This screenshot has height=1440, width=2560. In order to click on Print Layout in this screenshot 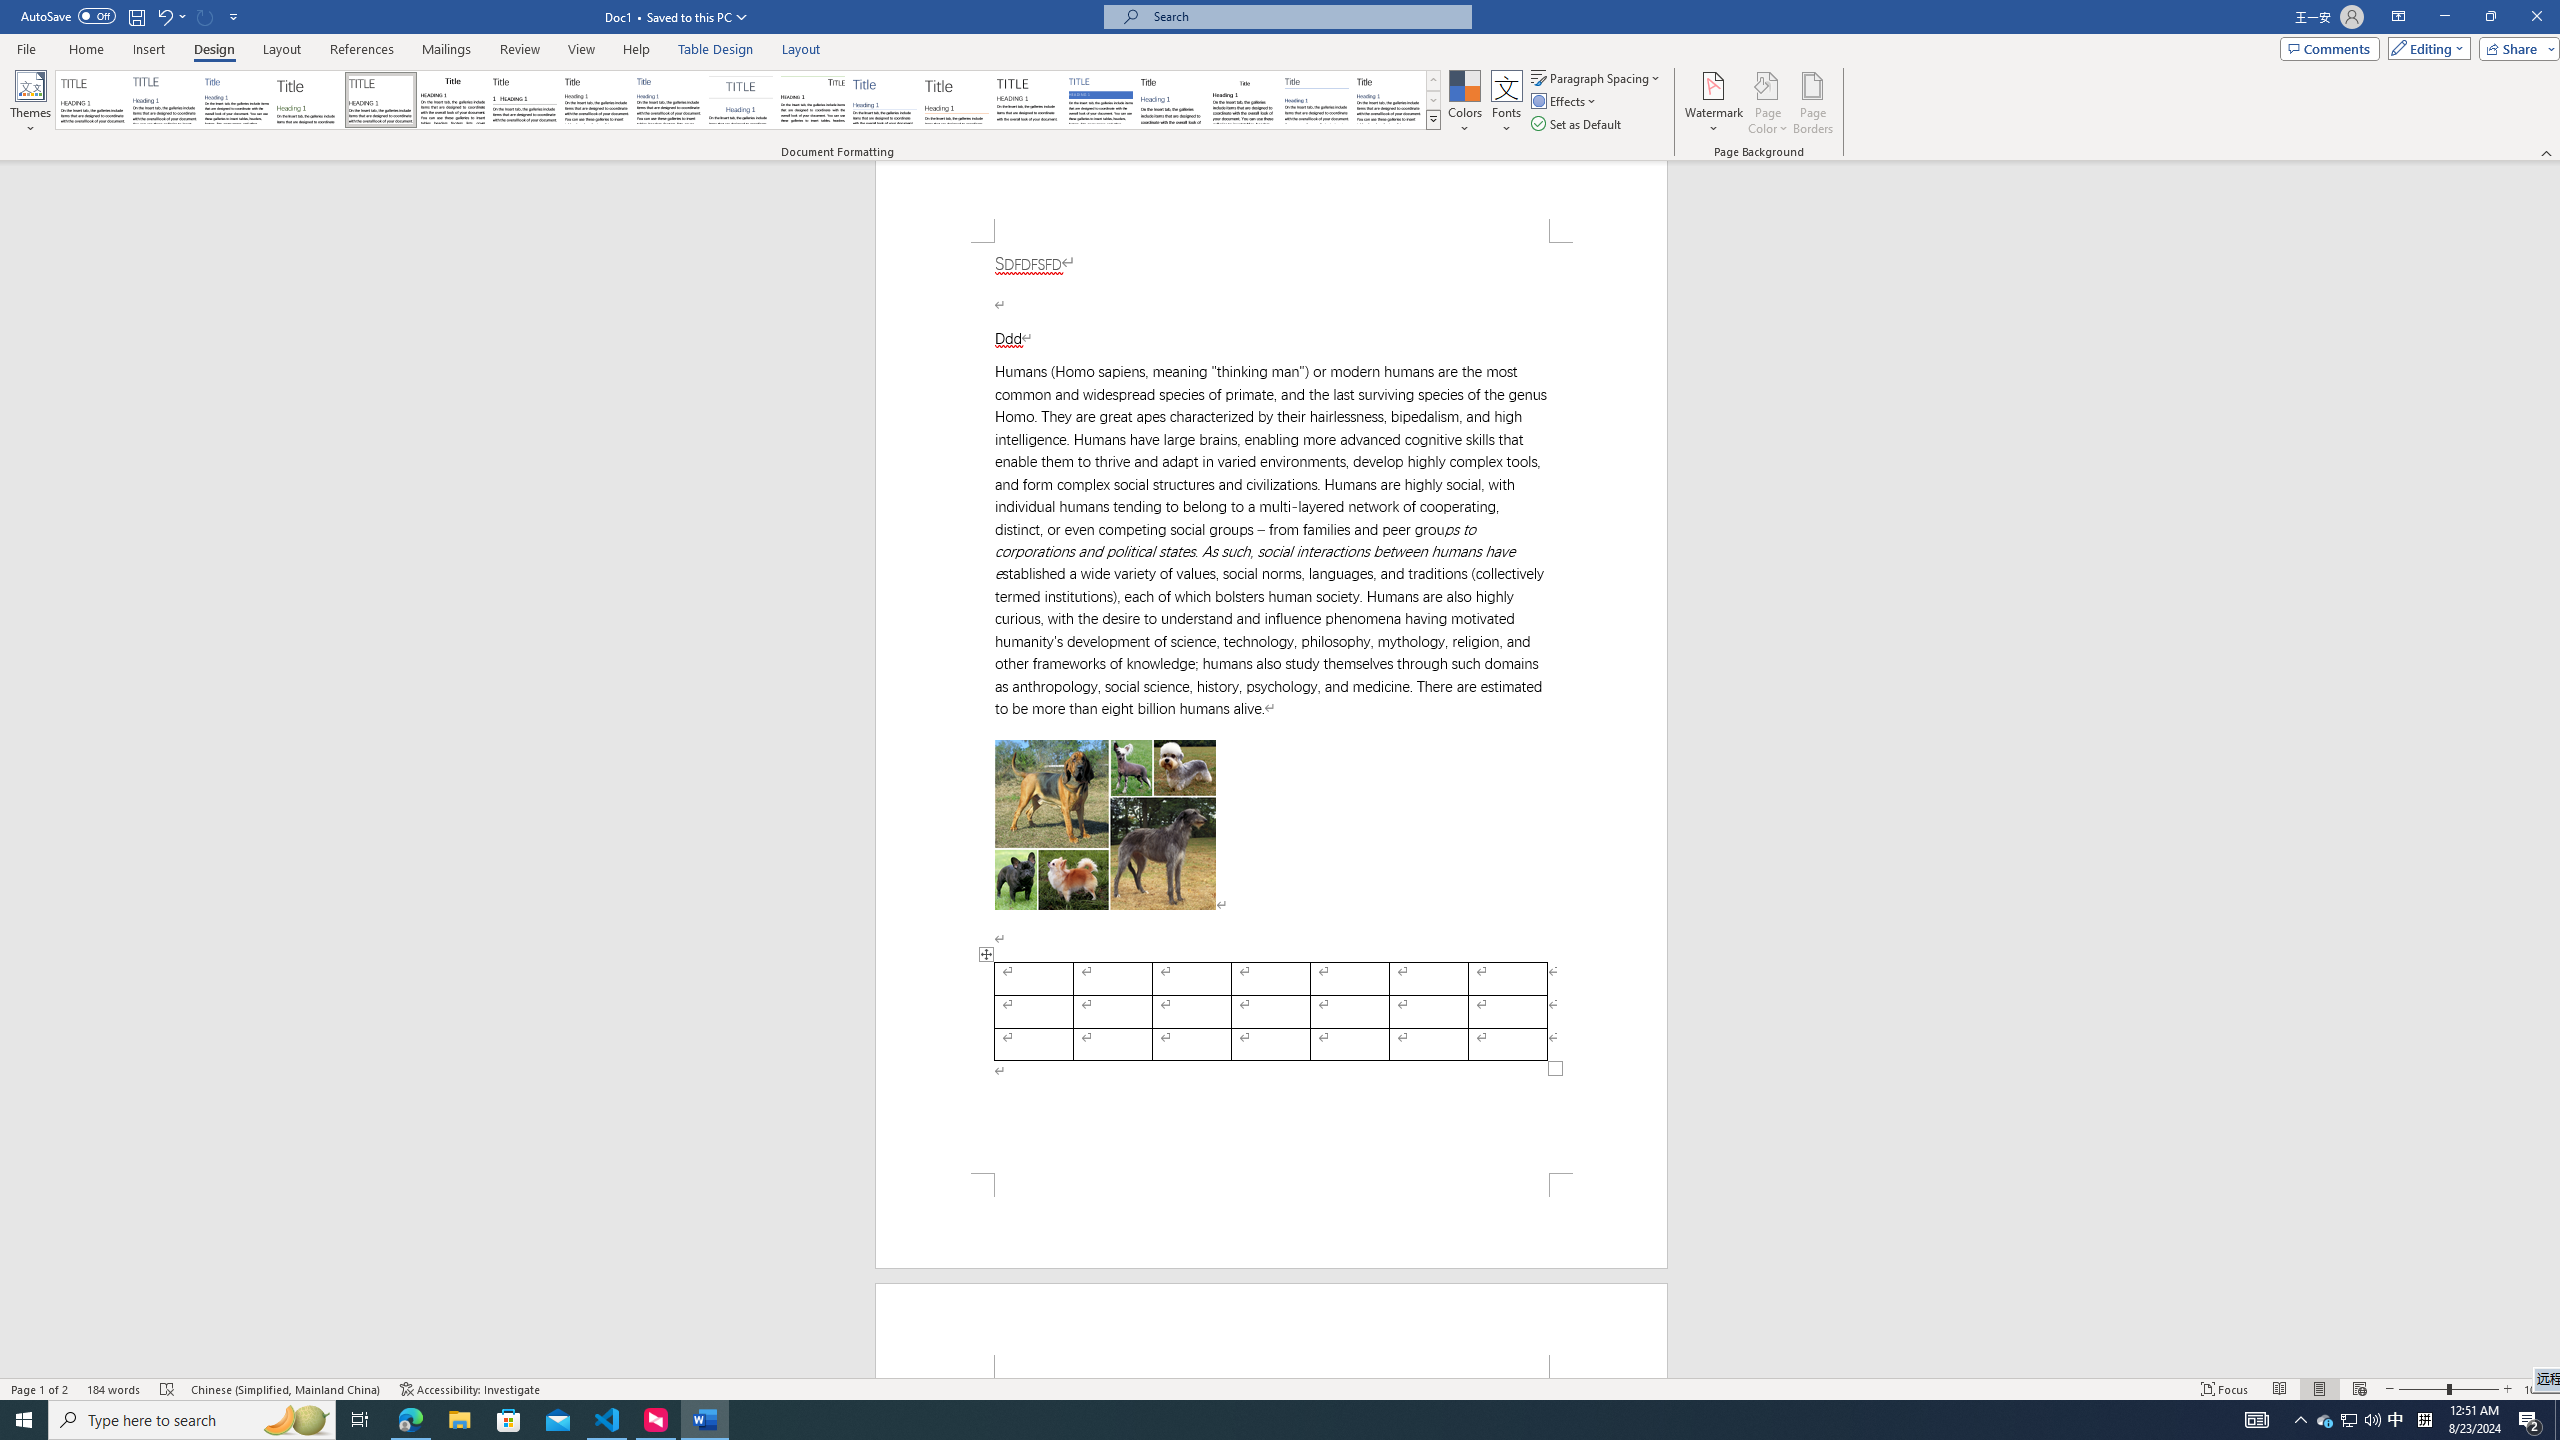, I will do `click(2318, 1389)`.